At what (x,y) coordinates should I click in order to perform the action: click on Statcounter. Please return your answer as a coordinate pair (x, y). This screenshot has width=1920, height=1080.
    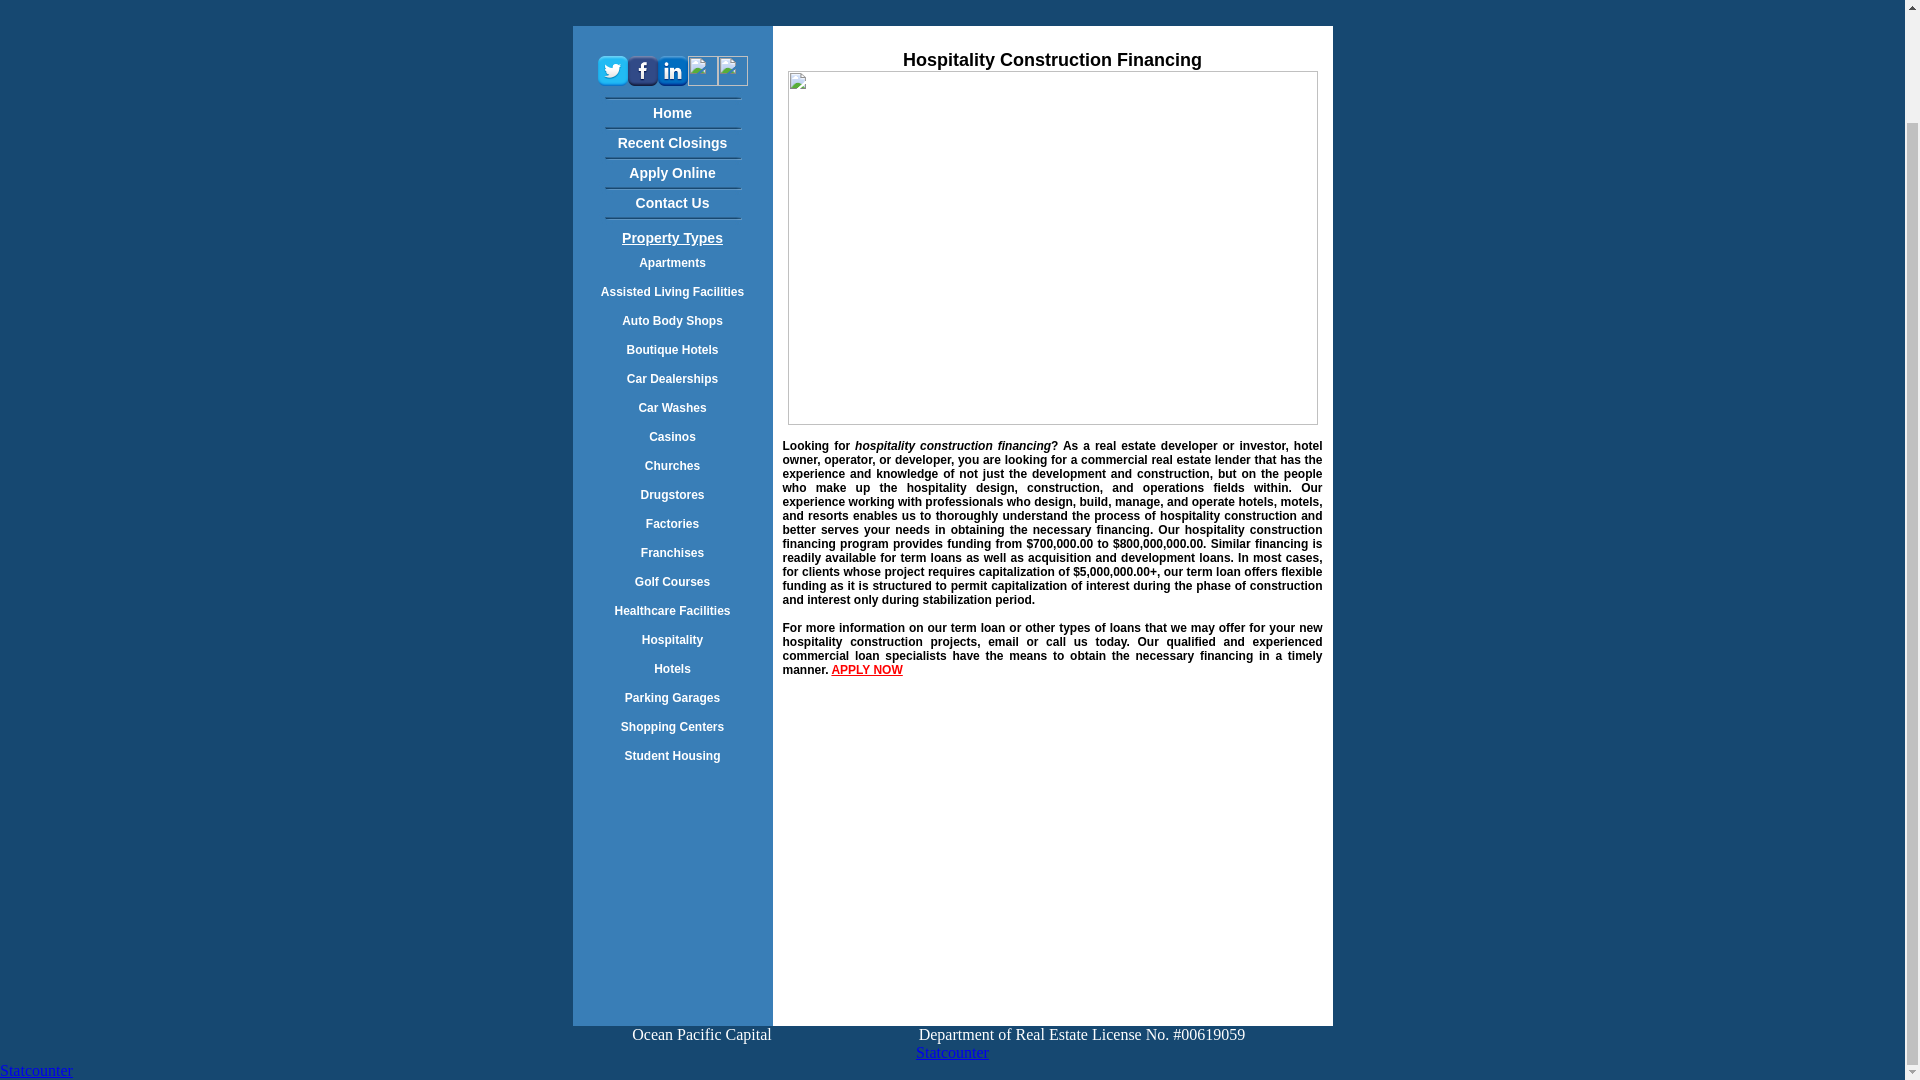
    Looking at the image, I should click on (36, 1070).